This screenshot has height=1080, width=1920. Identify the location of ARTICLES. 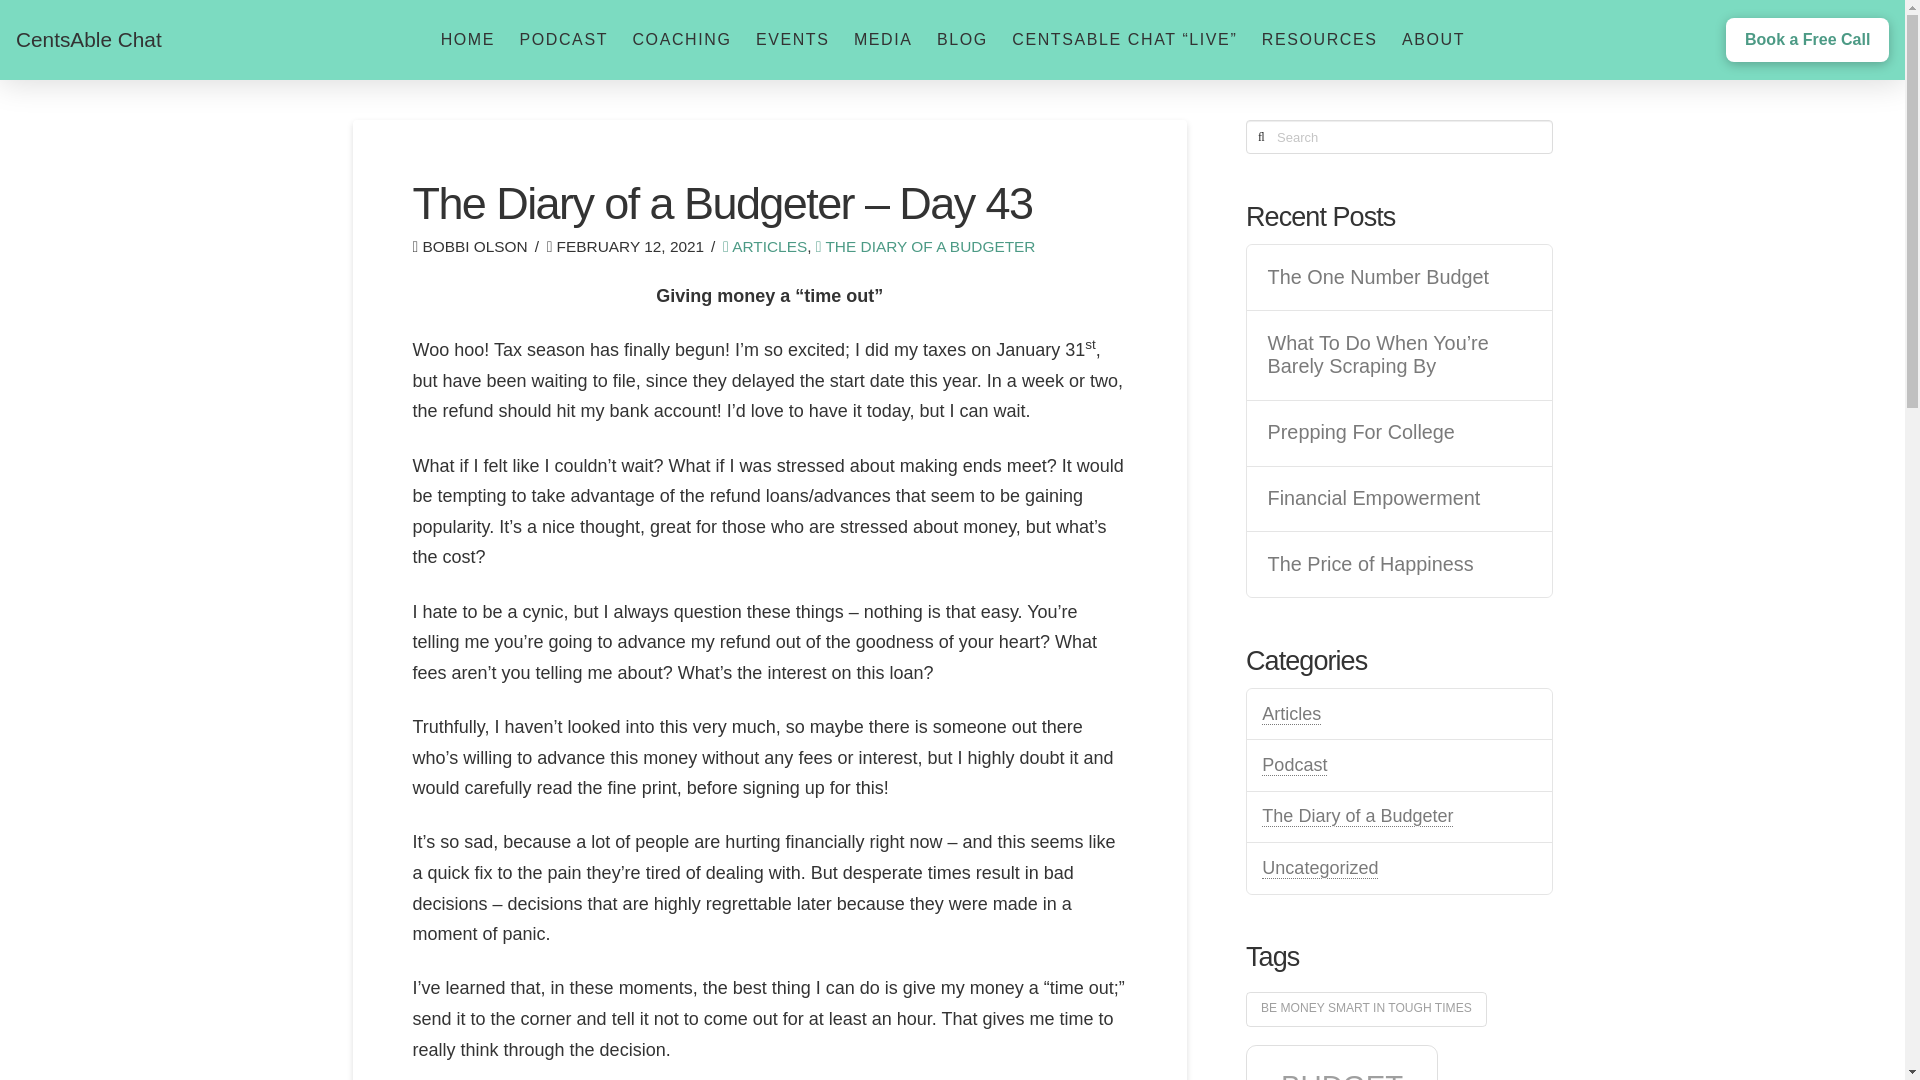
(764, 246).